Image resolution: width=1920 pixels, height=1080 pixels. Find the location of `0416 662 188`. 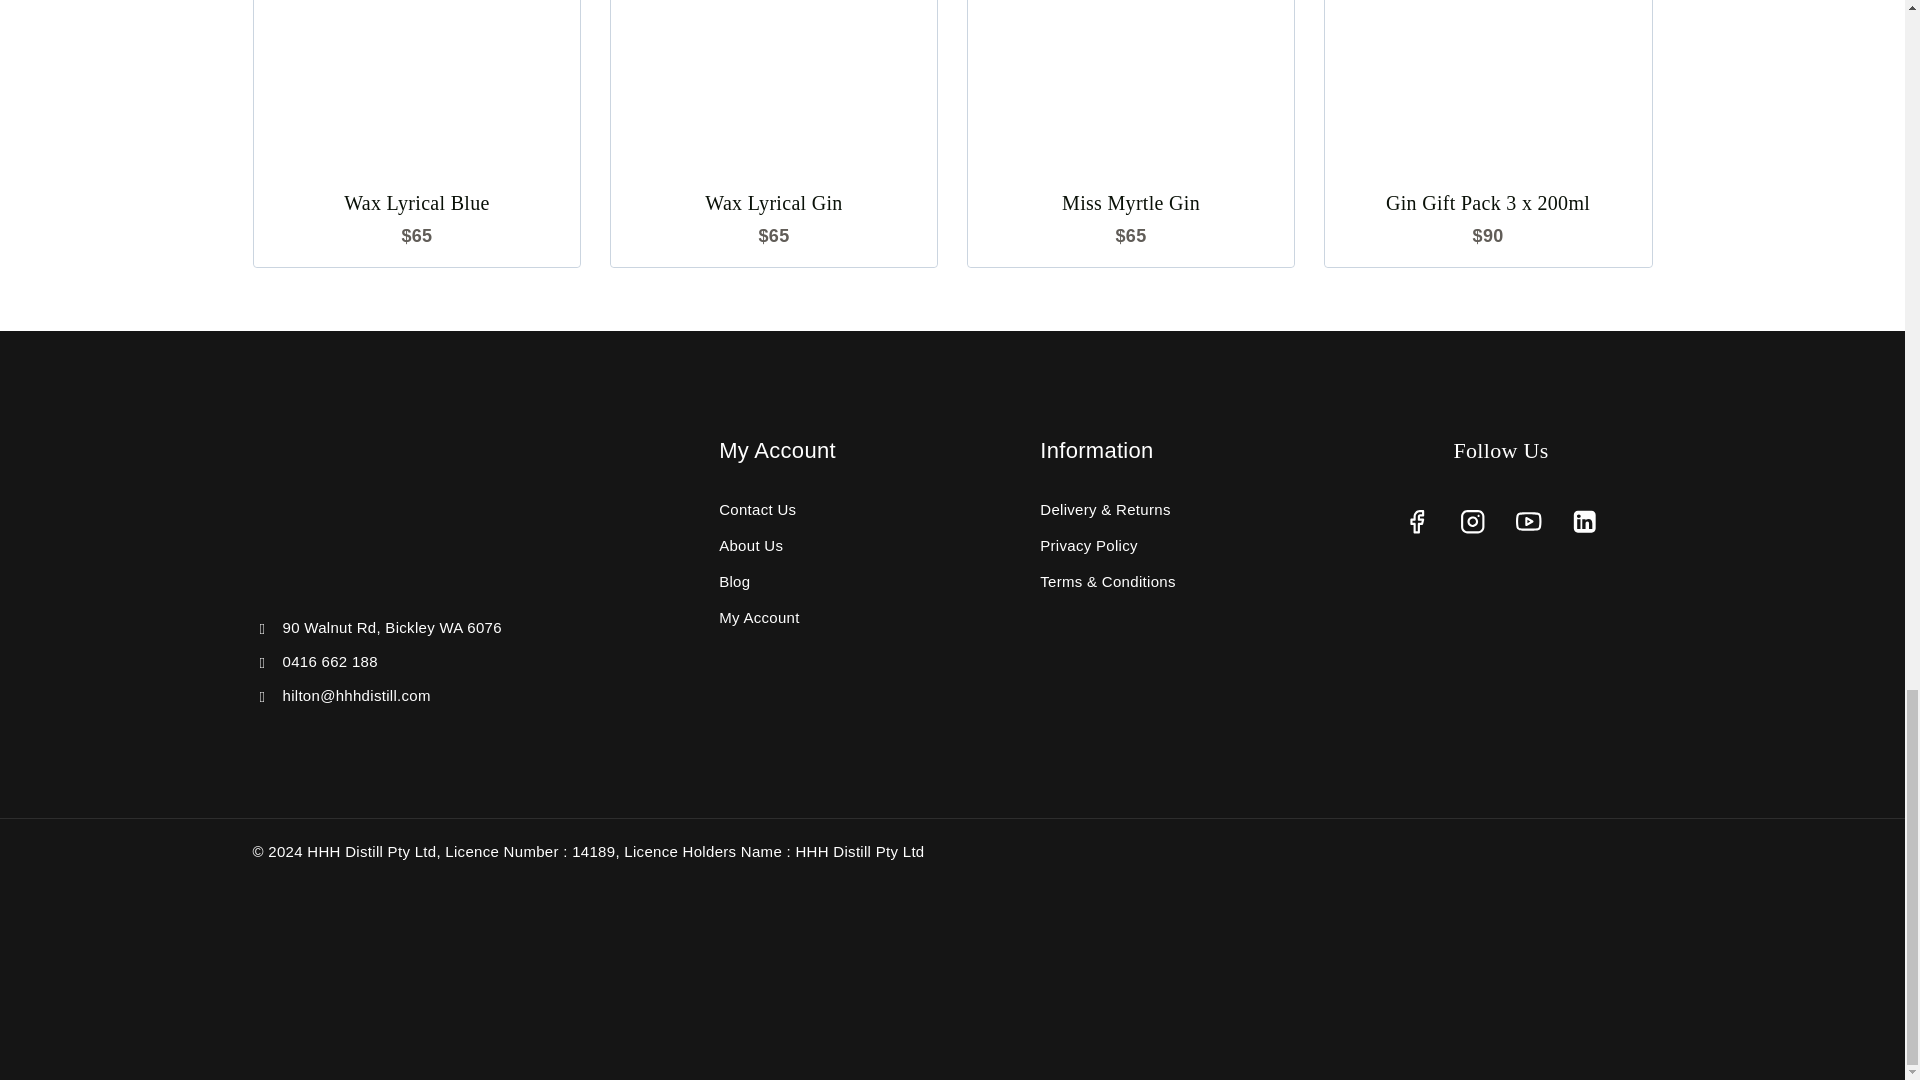

0416 662 188 is located at coordinates (329, 661).